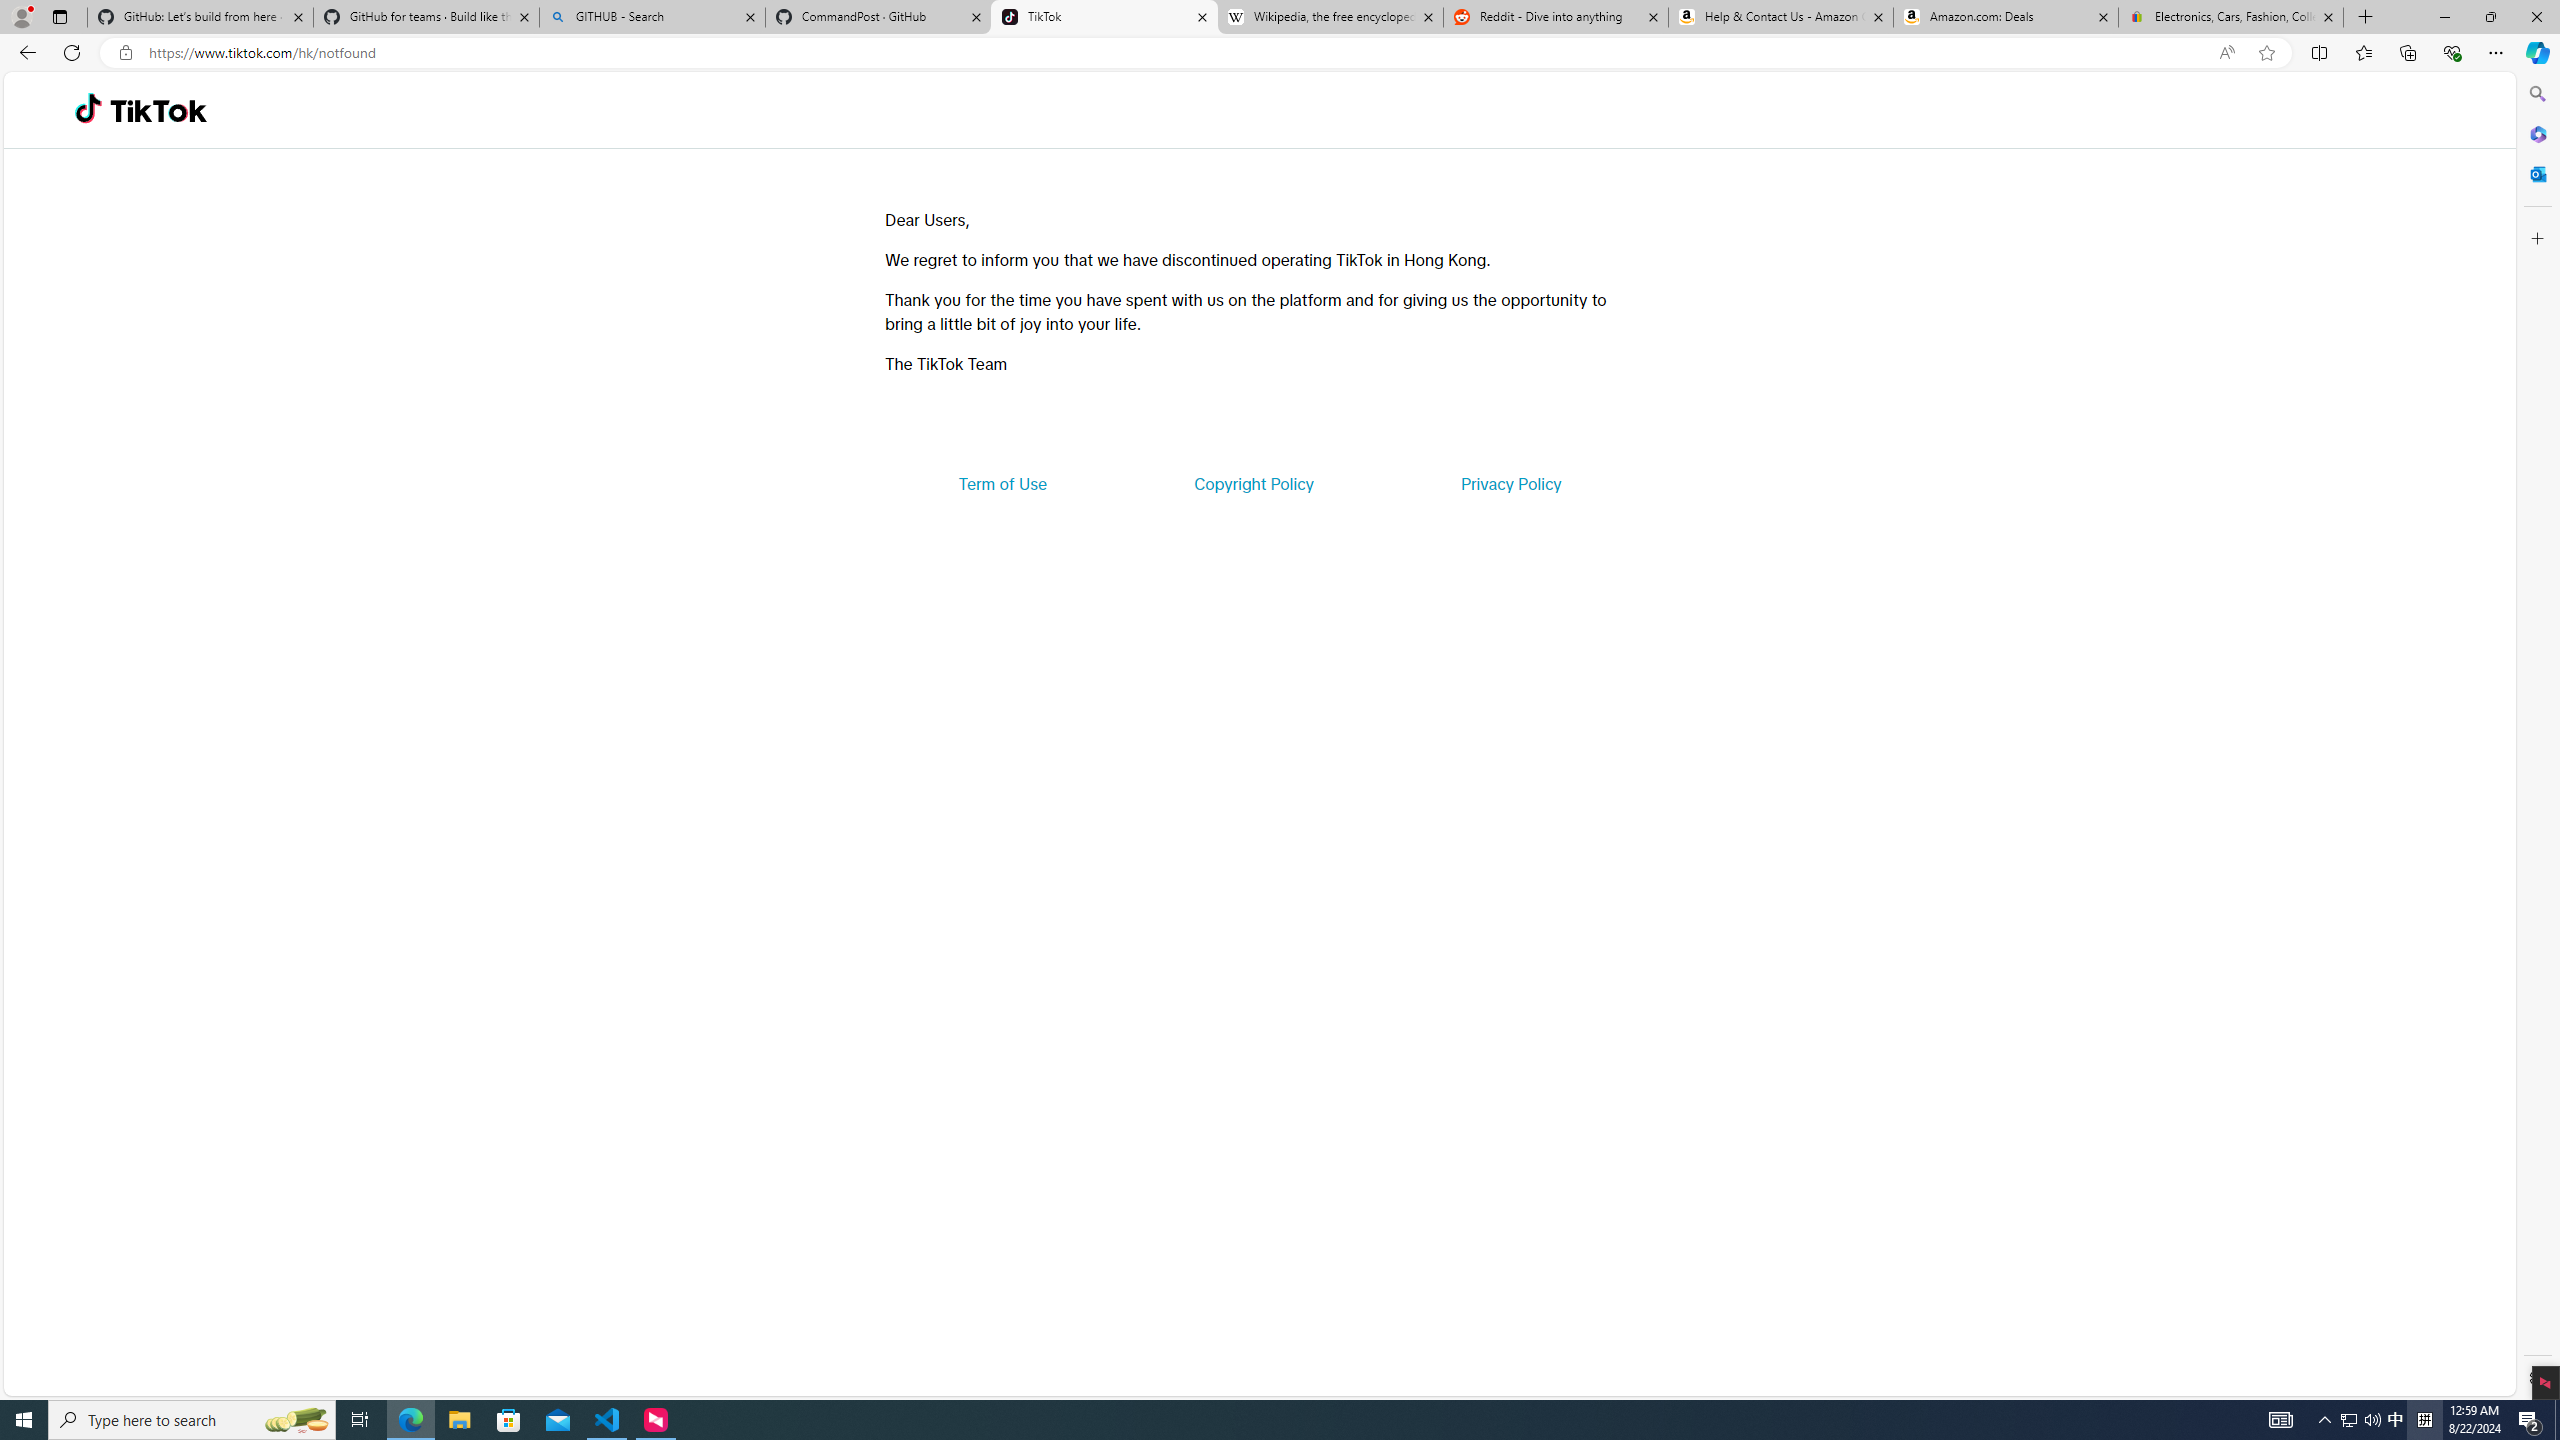  Describe the element at coordinates (1780, 17) in the screenshot. I see `Help & Contact Us - Amazon Customer Service` at that location.